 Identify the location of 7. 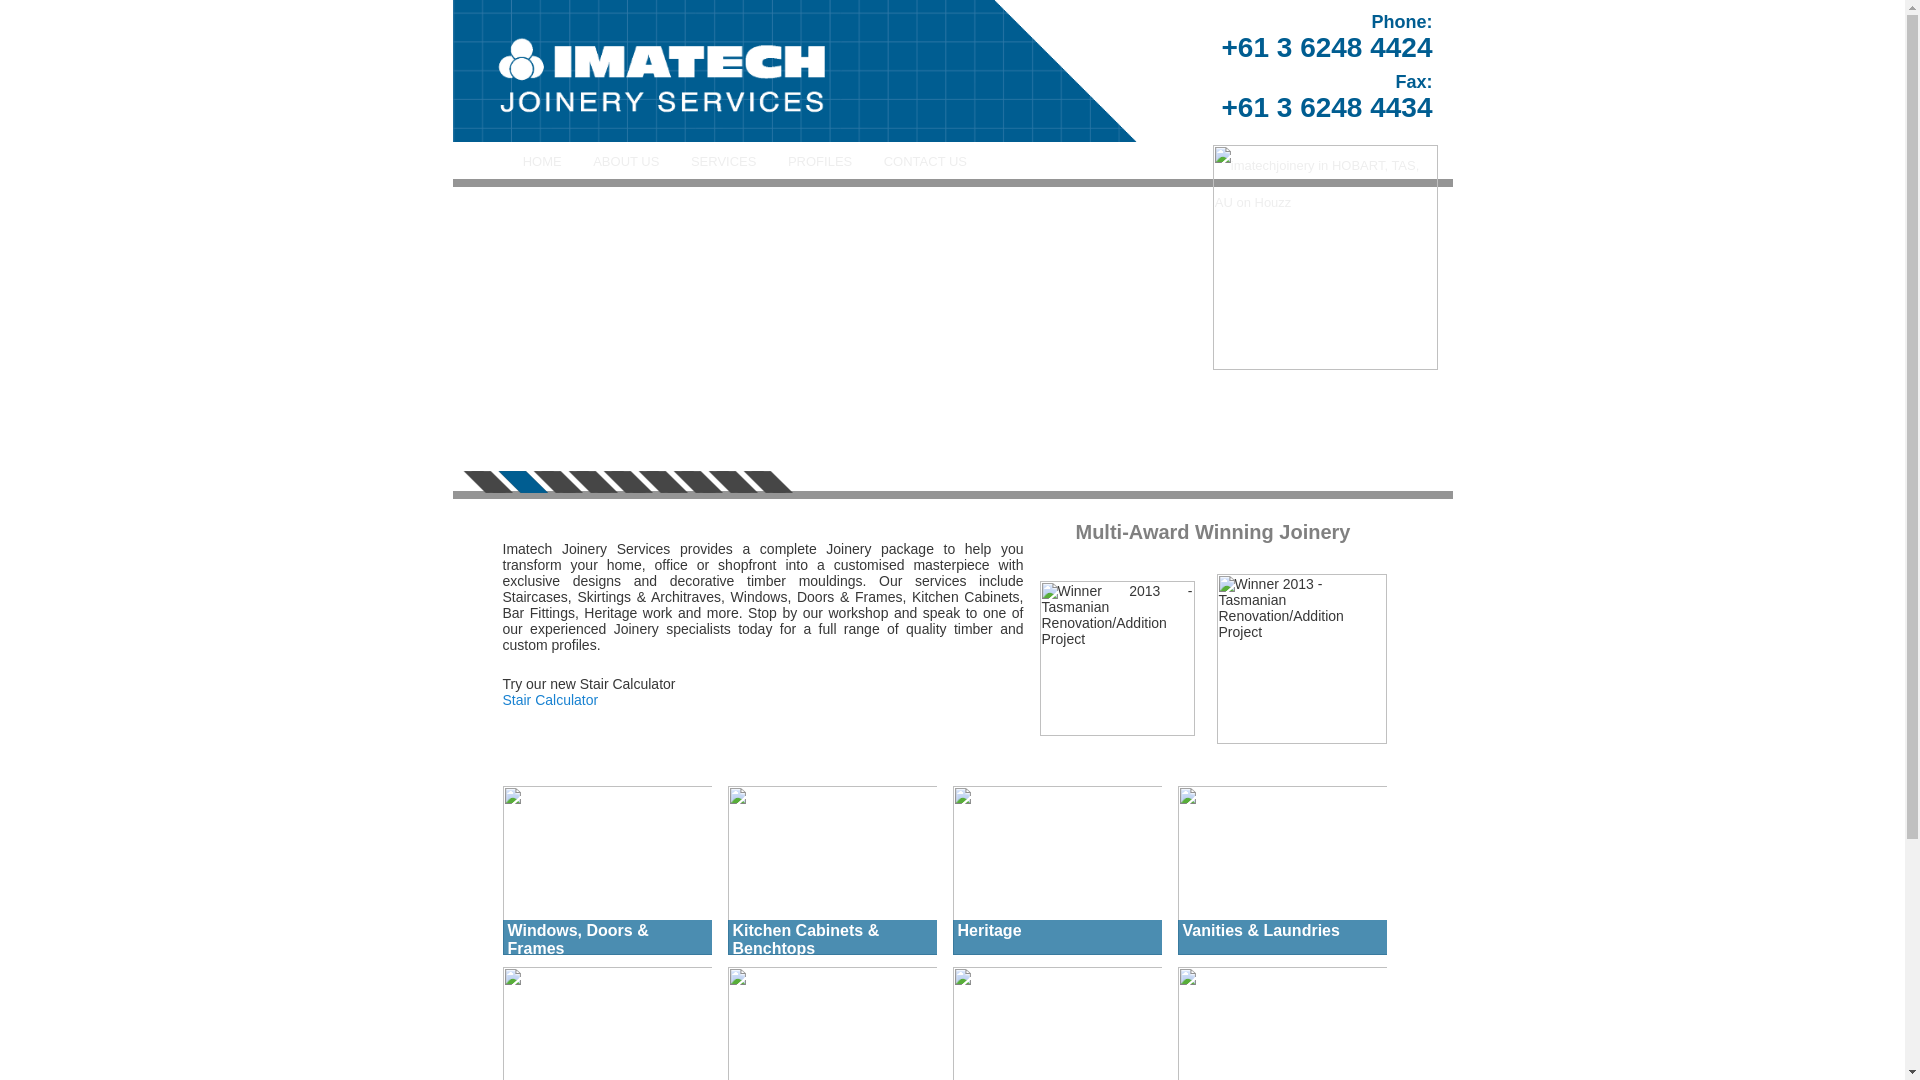
(697, 482).